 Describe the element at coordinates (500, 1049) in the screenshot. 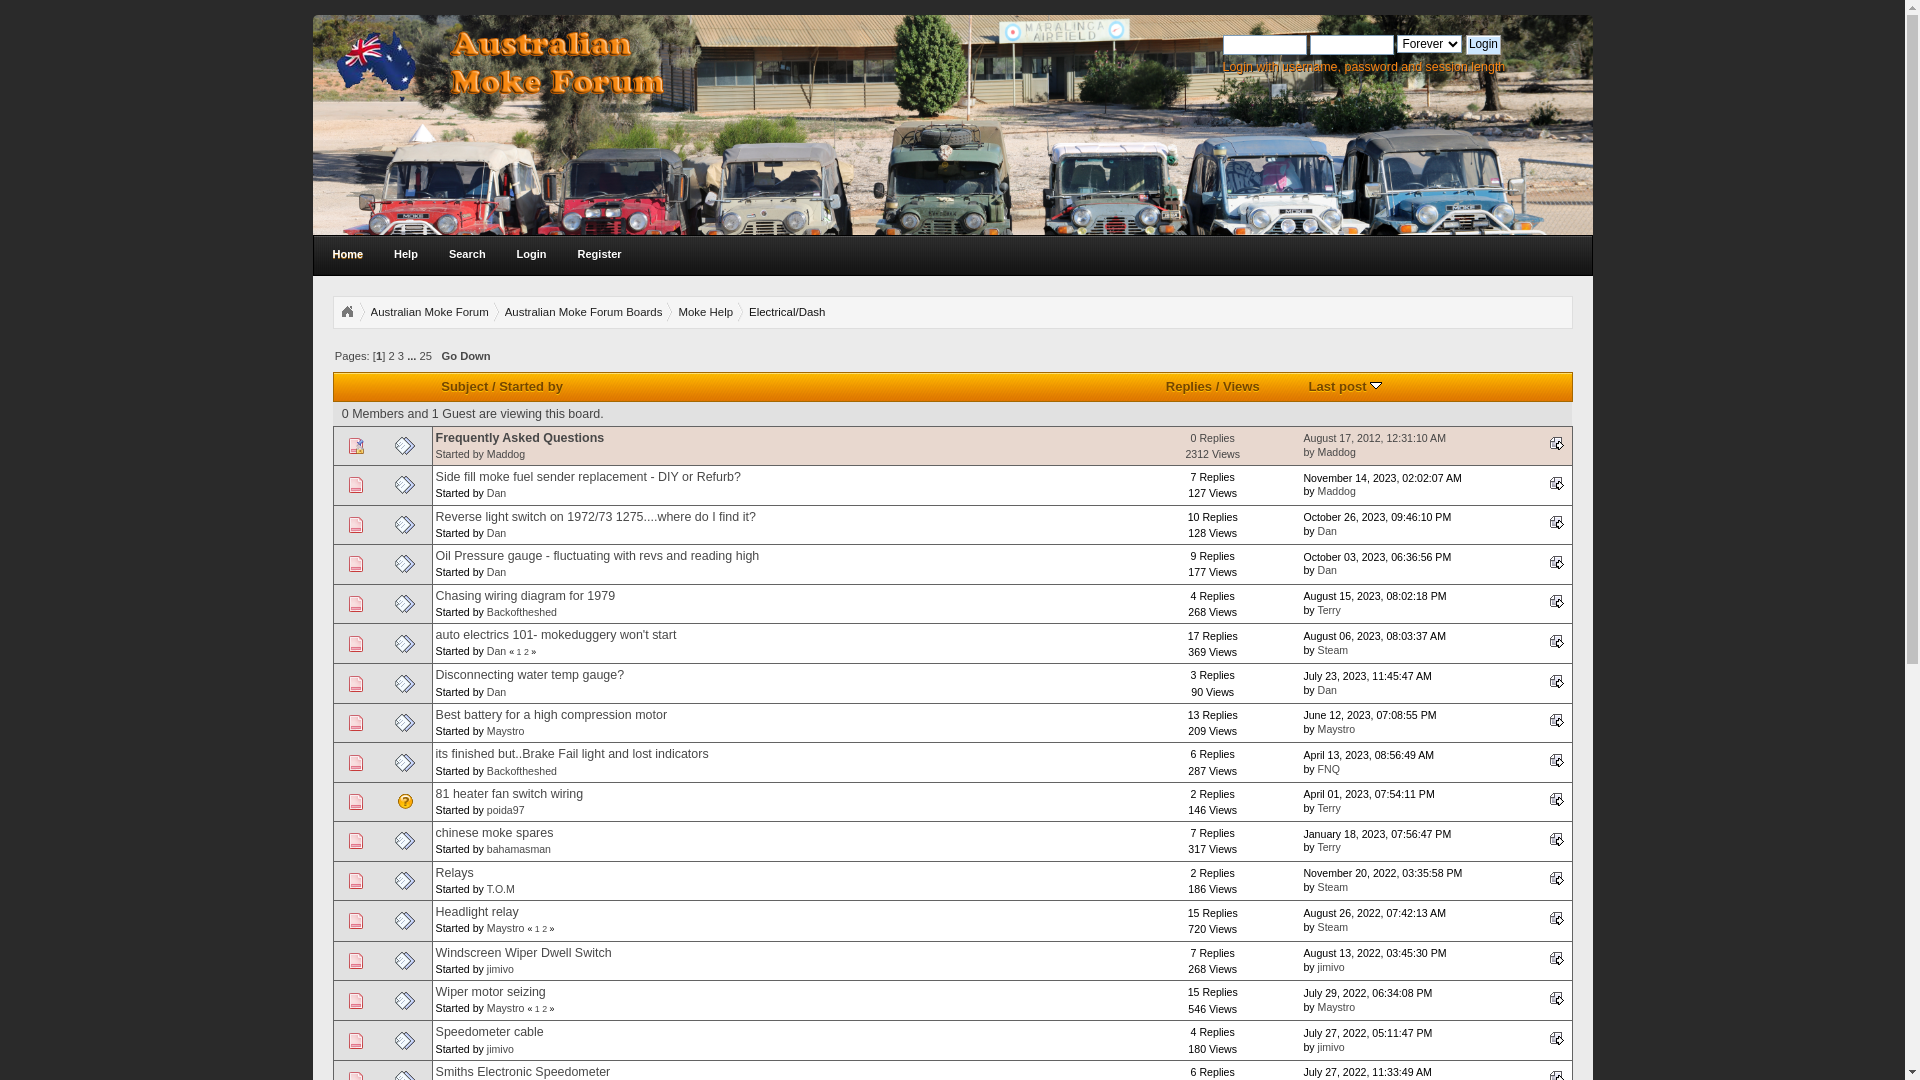

I see `jimivo` at that location.